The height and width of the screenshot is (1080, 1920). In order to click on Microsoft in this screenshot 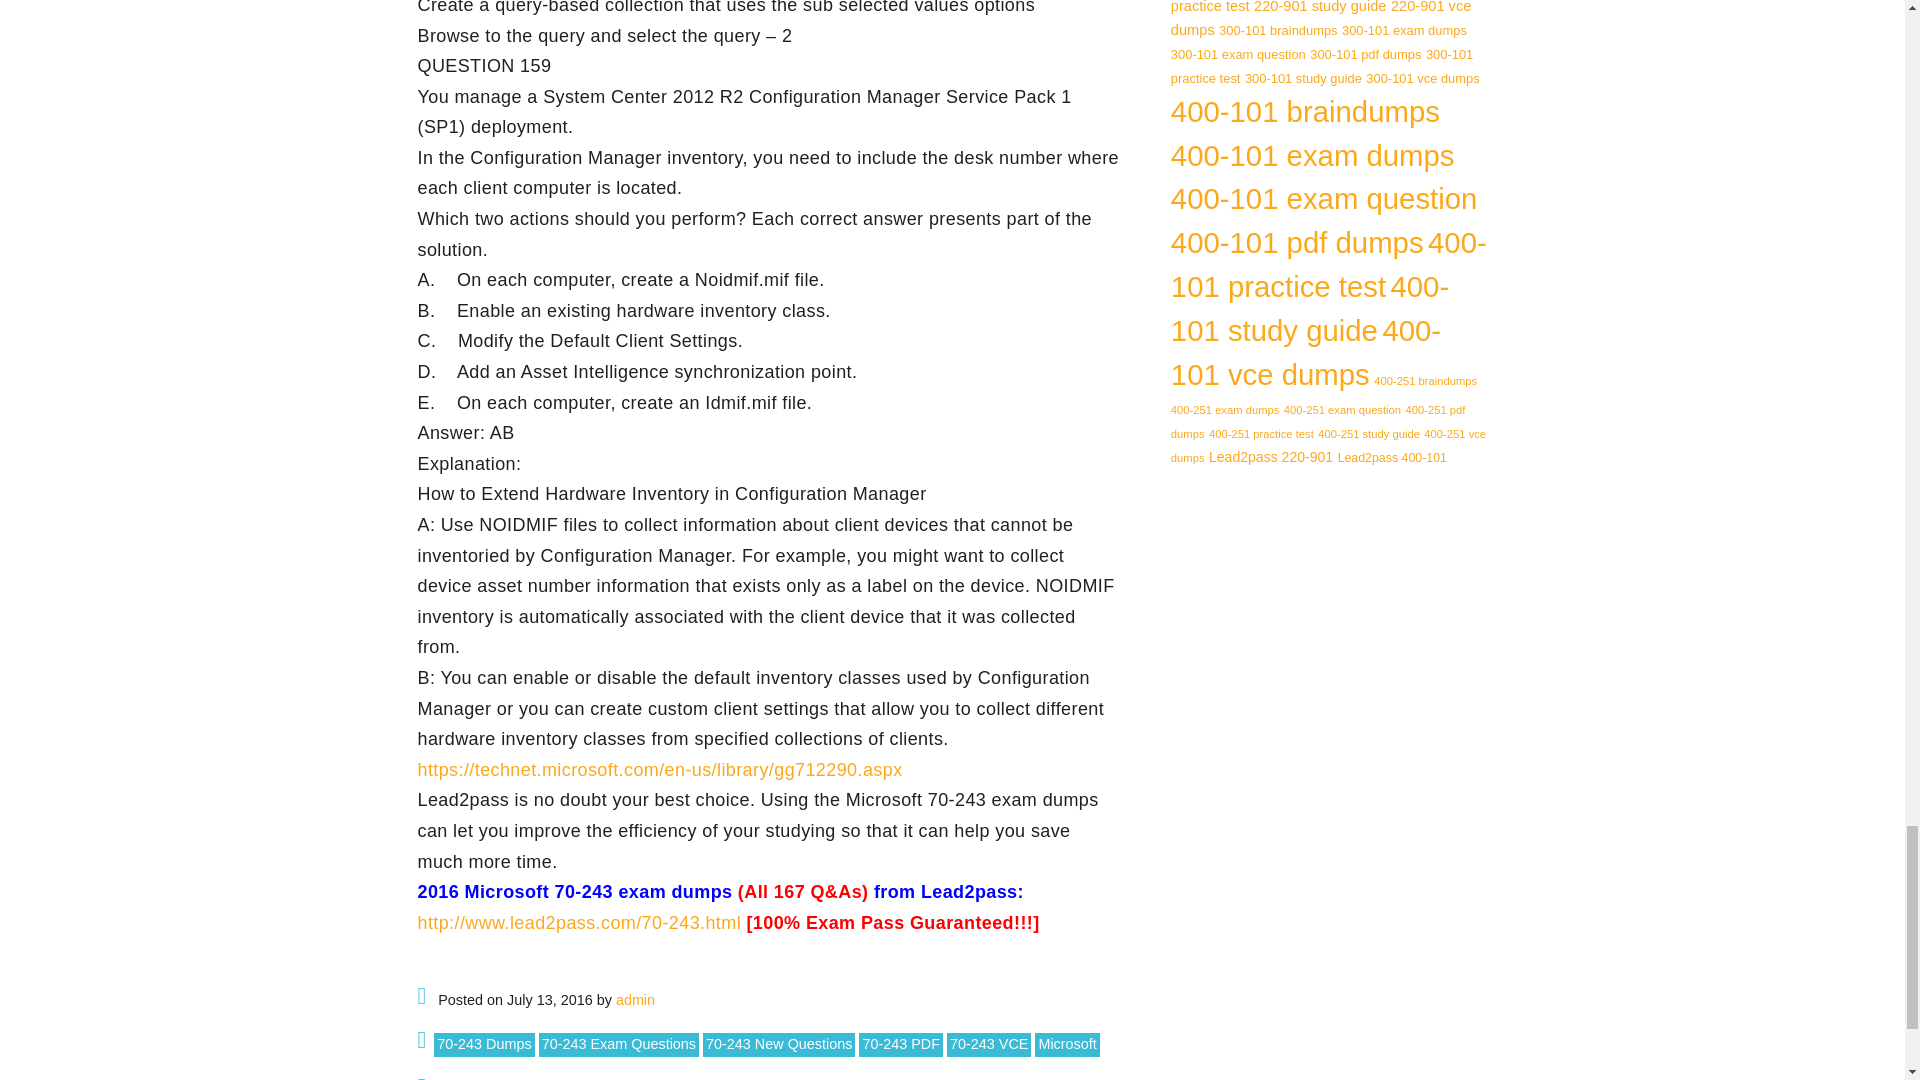, I will do `click(1066, 1044)`.